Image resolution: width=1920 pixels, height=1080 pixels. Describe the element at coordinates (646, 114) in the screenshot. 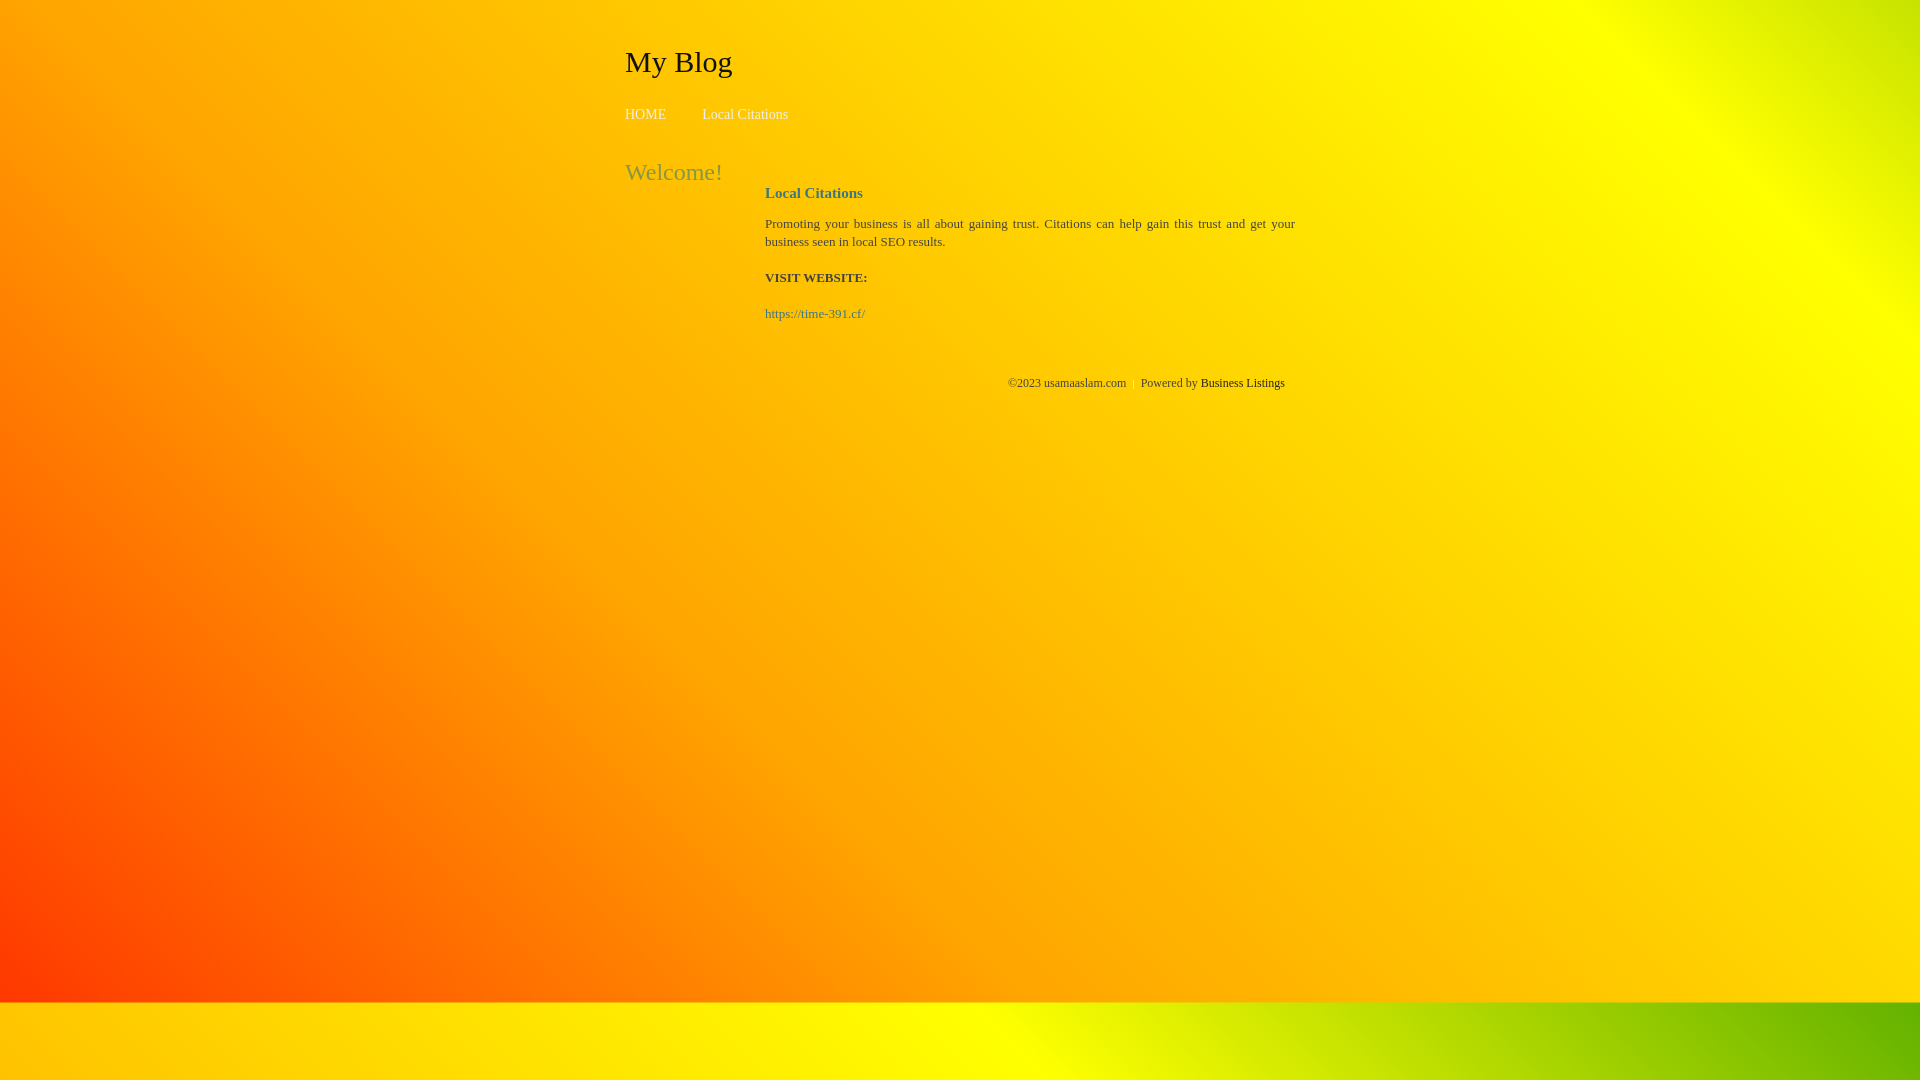

I see `HOME` at that location.